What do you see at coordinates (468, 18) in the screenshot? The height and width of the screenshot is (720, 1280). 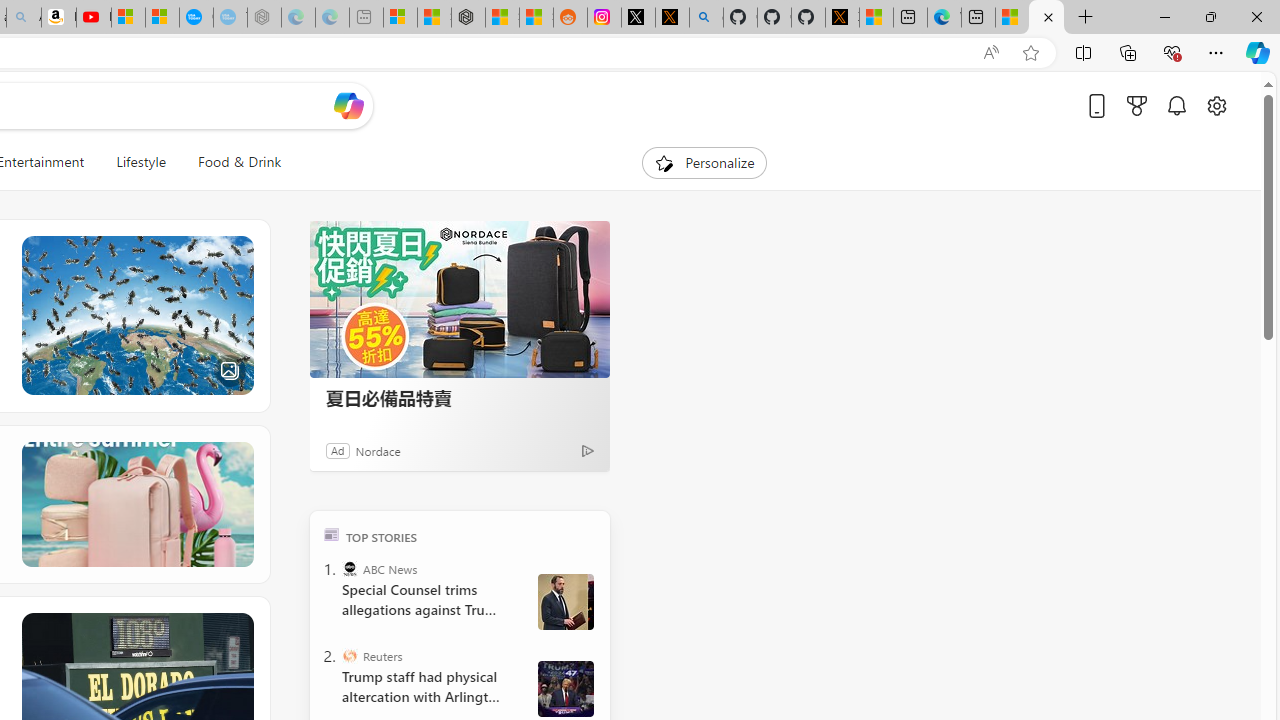 I see `Nordace - Duffels` at bounding box center [468, 18].